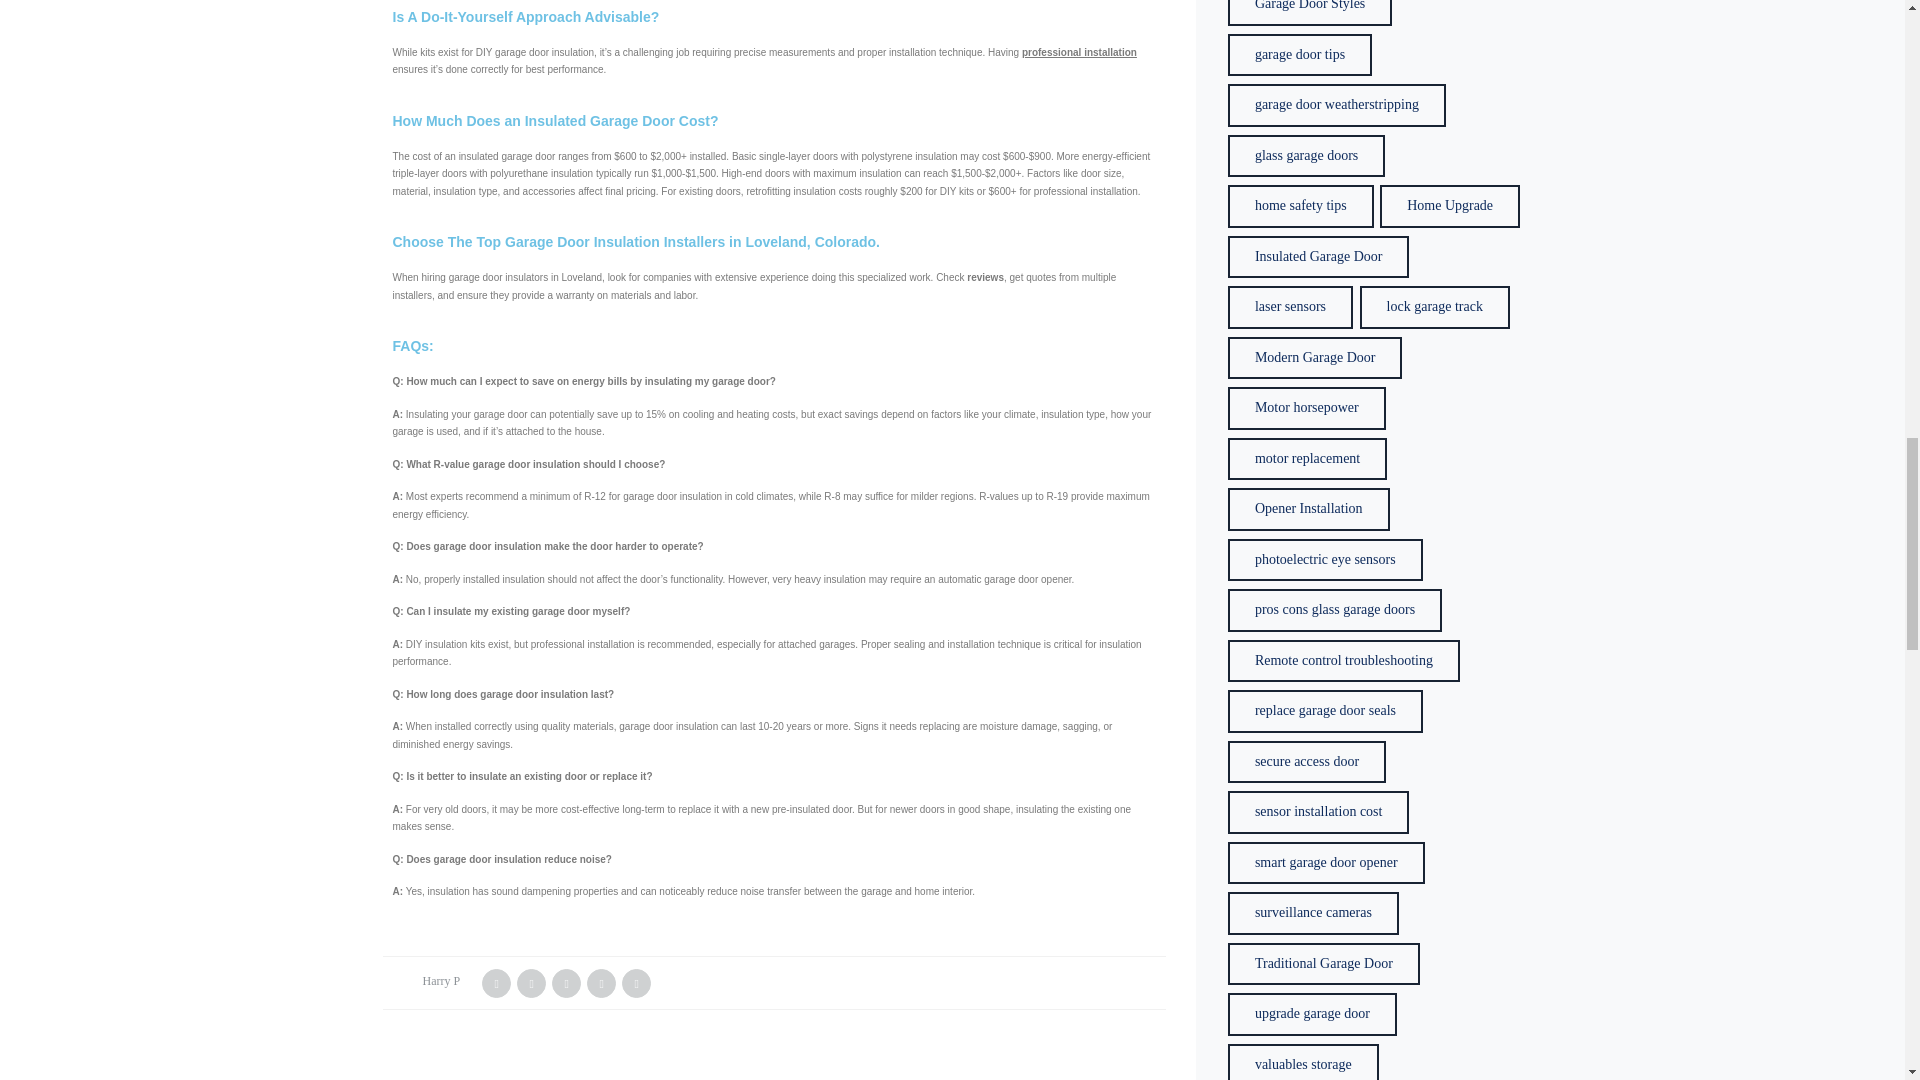  What do you see at coordinates (1078, 52) in the screenshot?
I see `professional installation` at bounding box center [1078, 52].